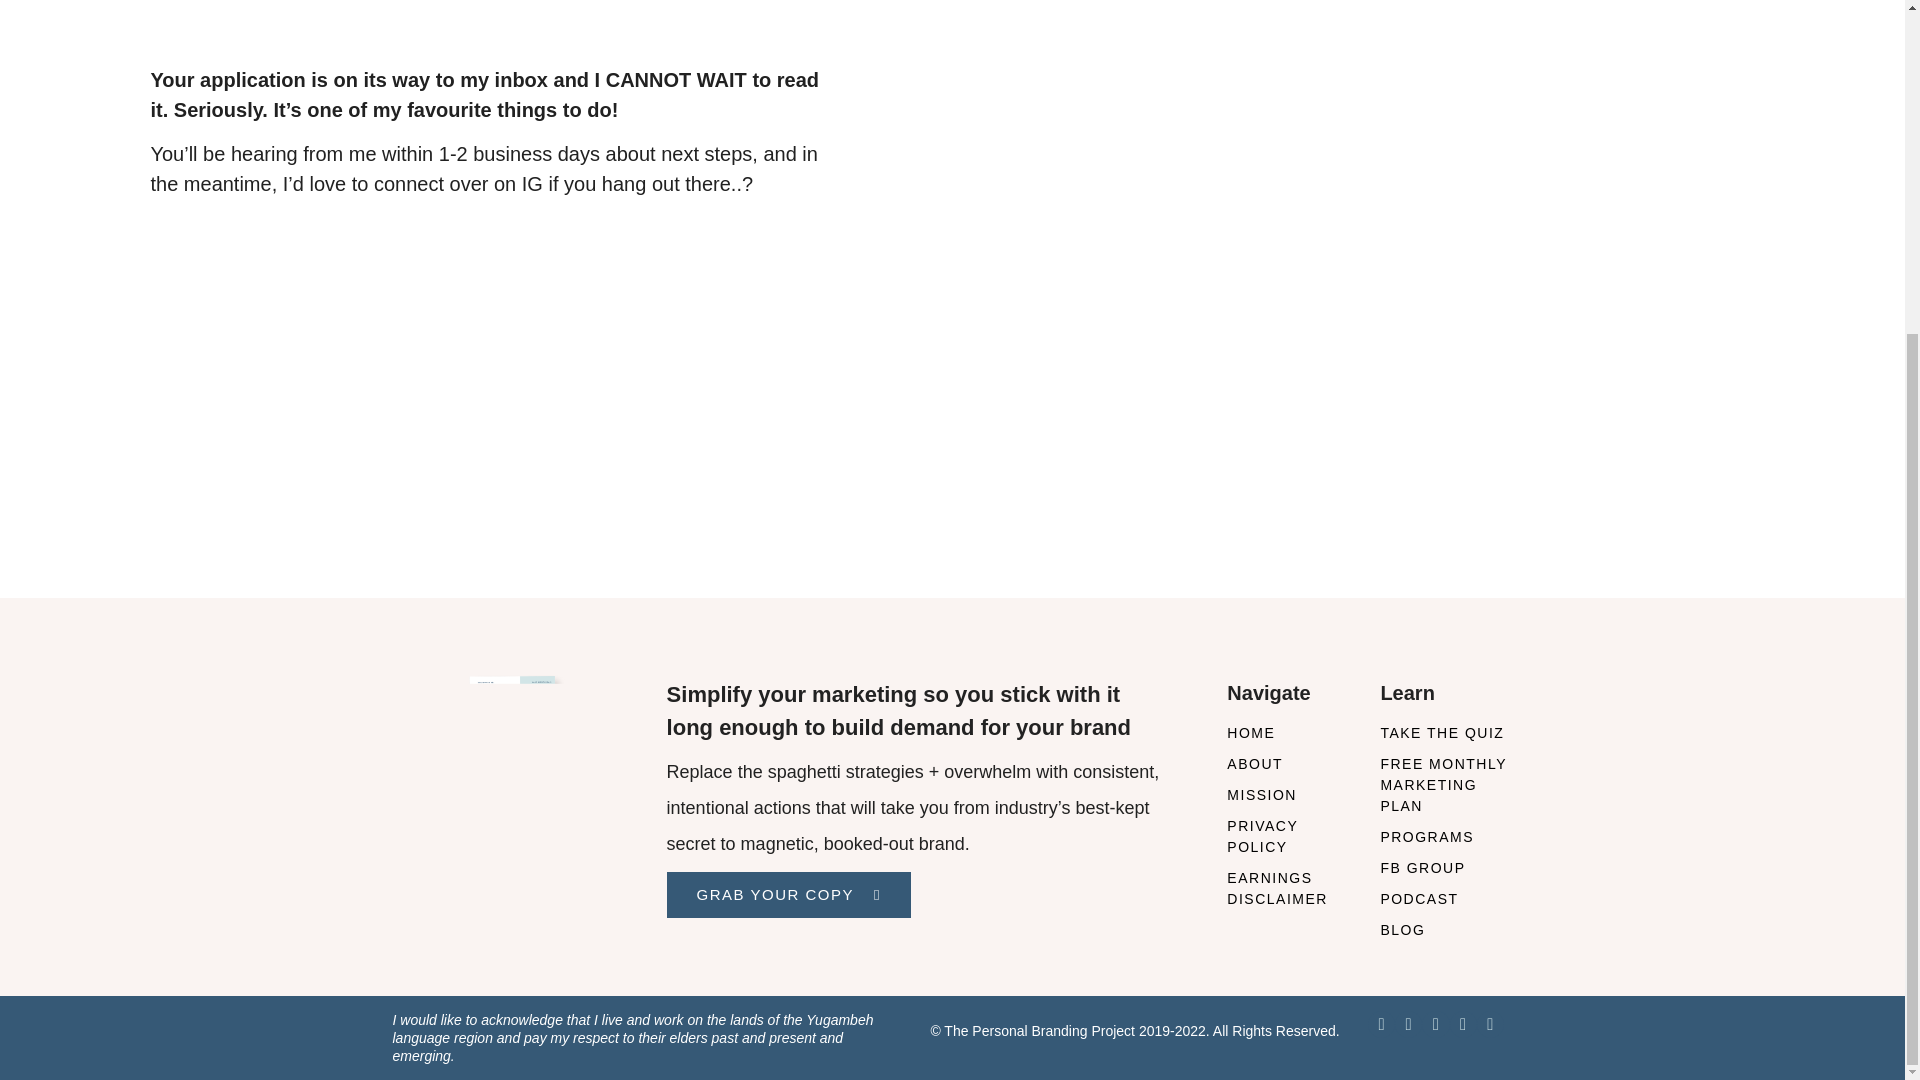  Describe the element at coordinates (788, 894) in the screenshot. I see `GRAB YOUR COPY` at that location.